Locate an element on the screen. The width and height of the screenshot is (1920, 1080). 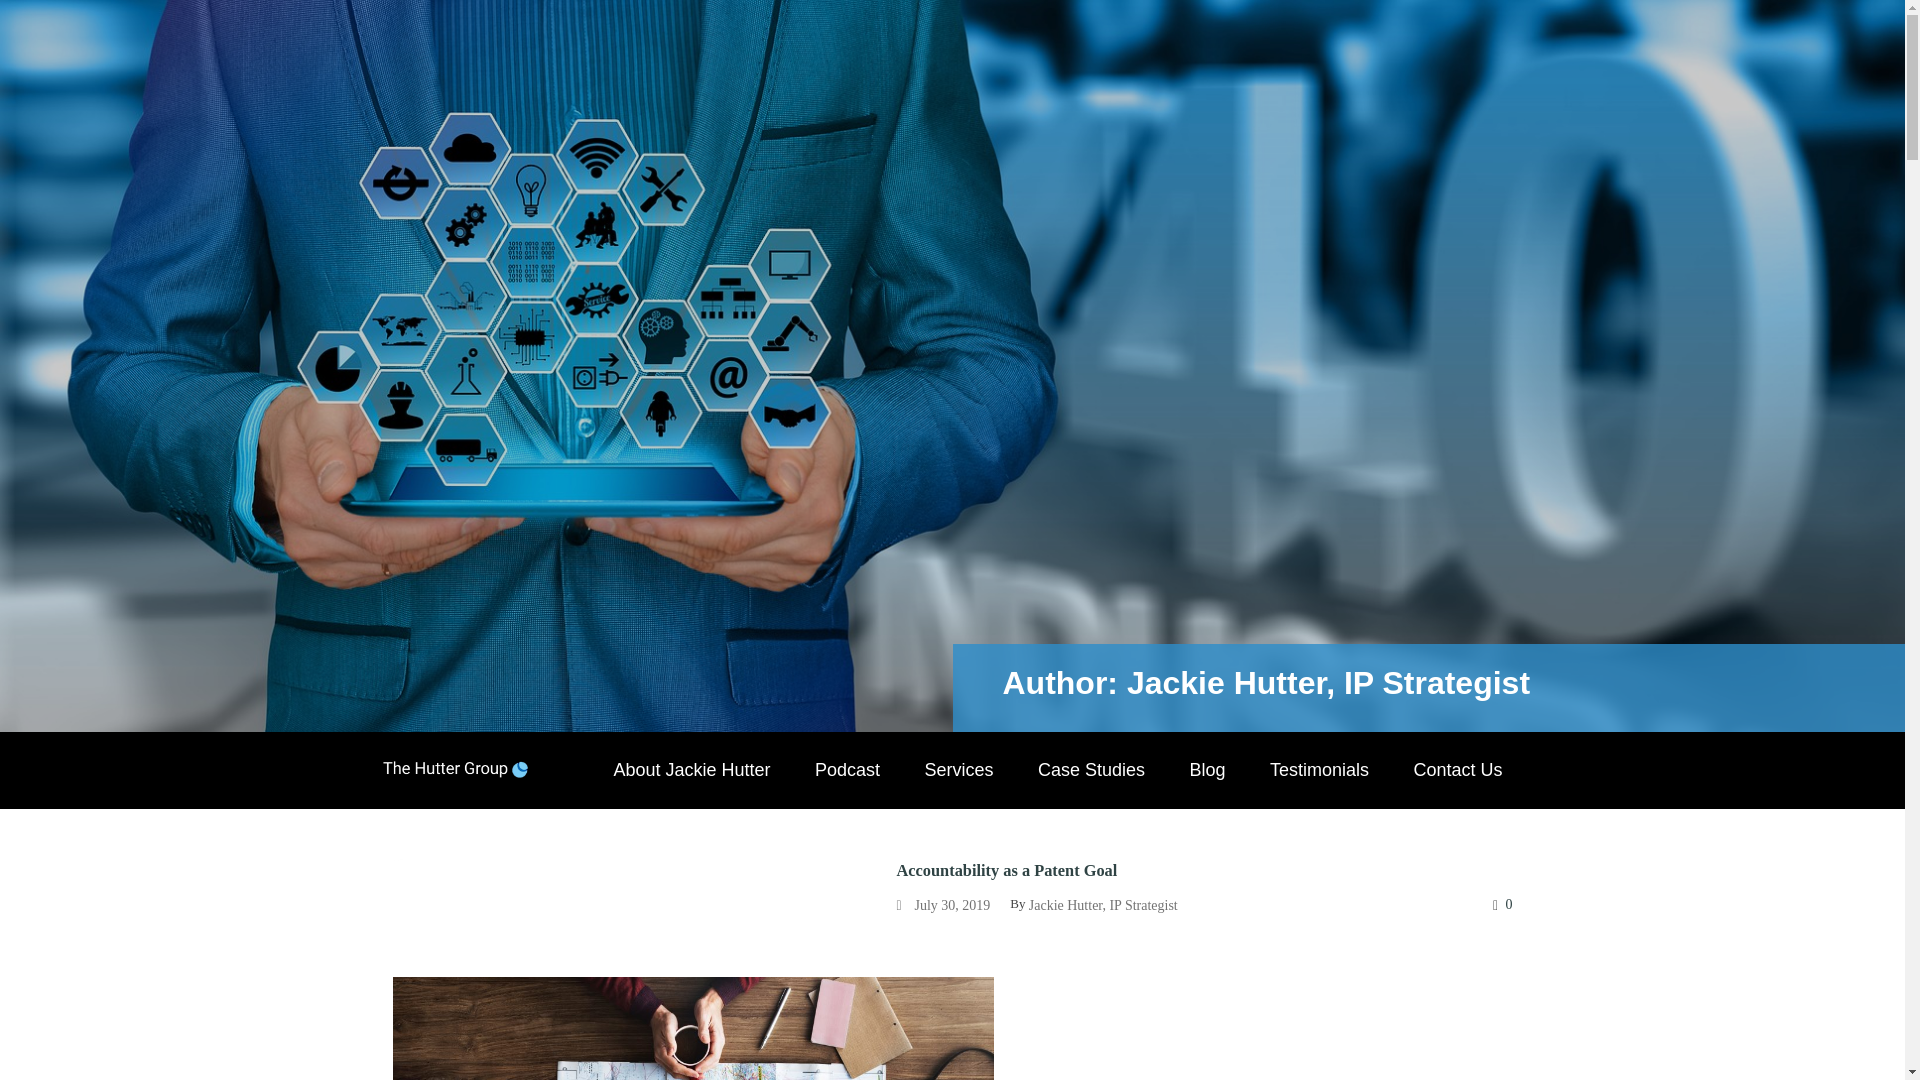
The Hutter Group LLC is located at coordinates (455, 768).